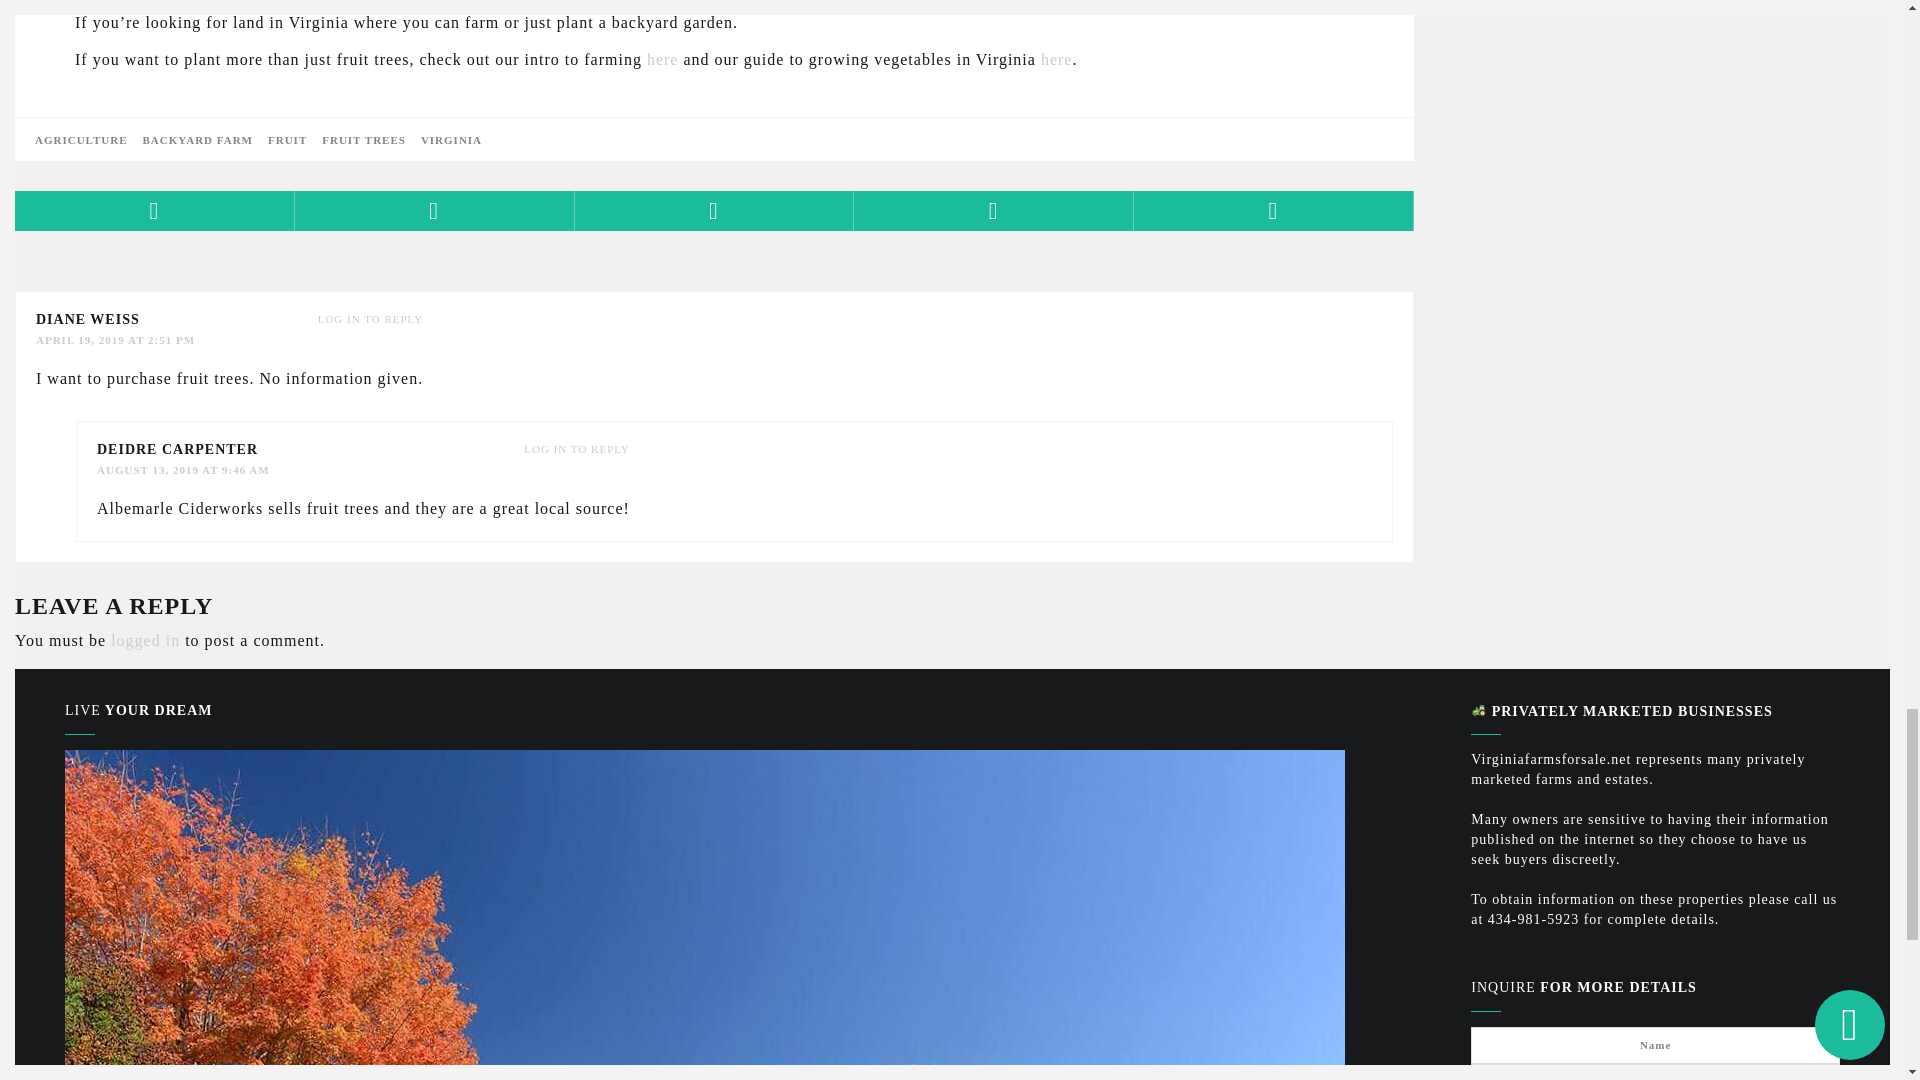  What do you see at coordinates (155, 211) in the screenshot?
I see `facebook` at bounding box center [155, 211].